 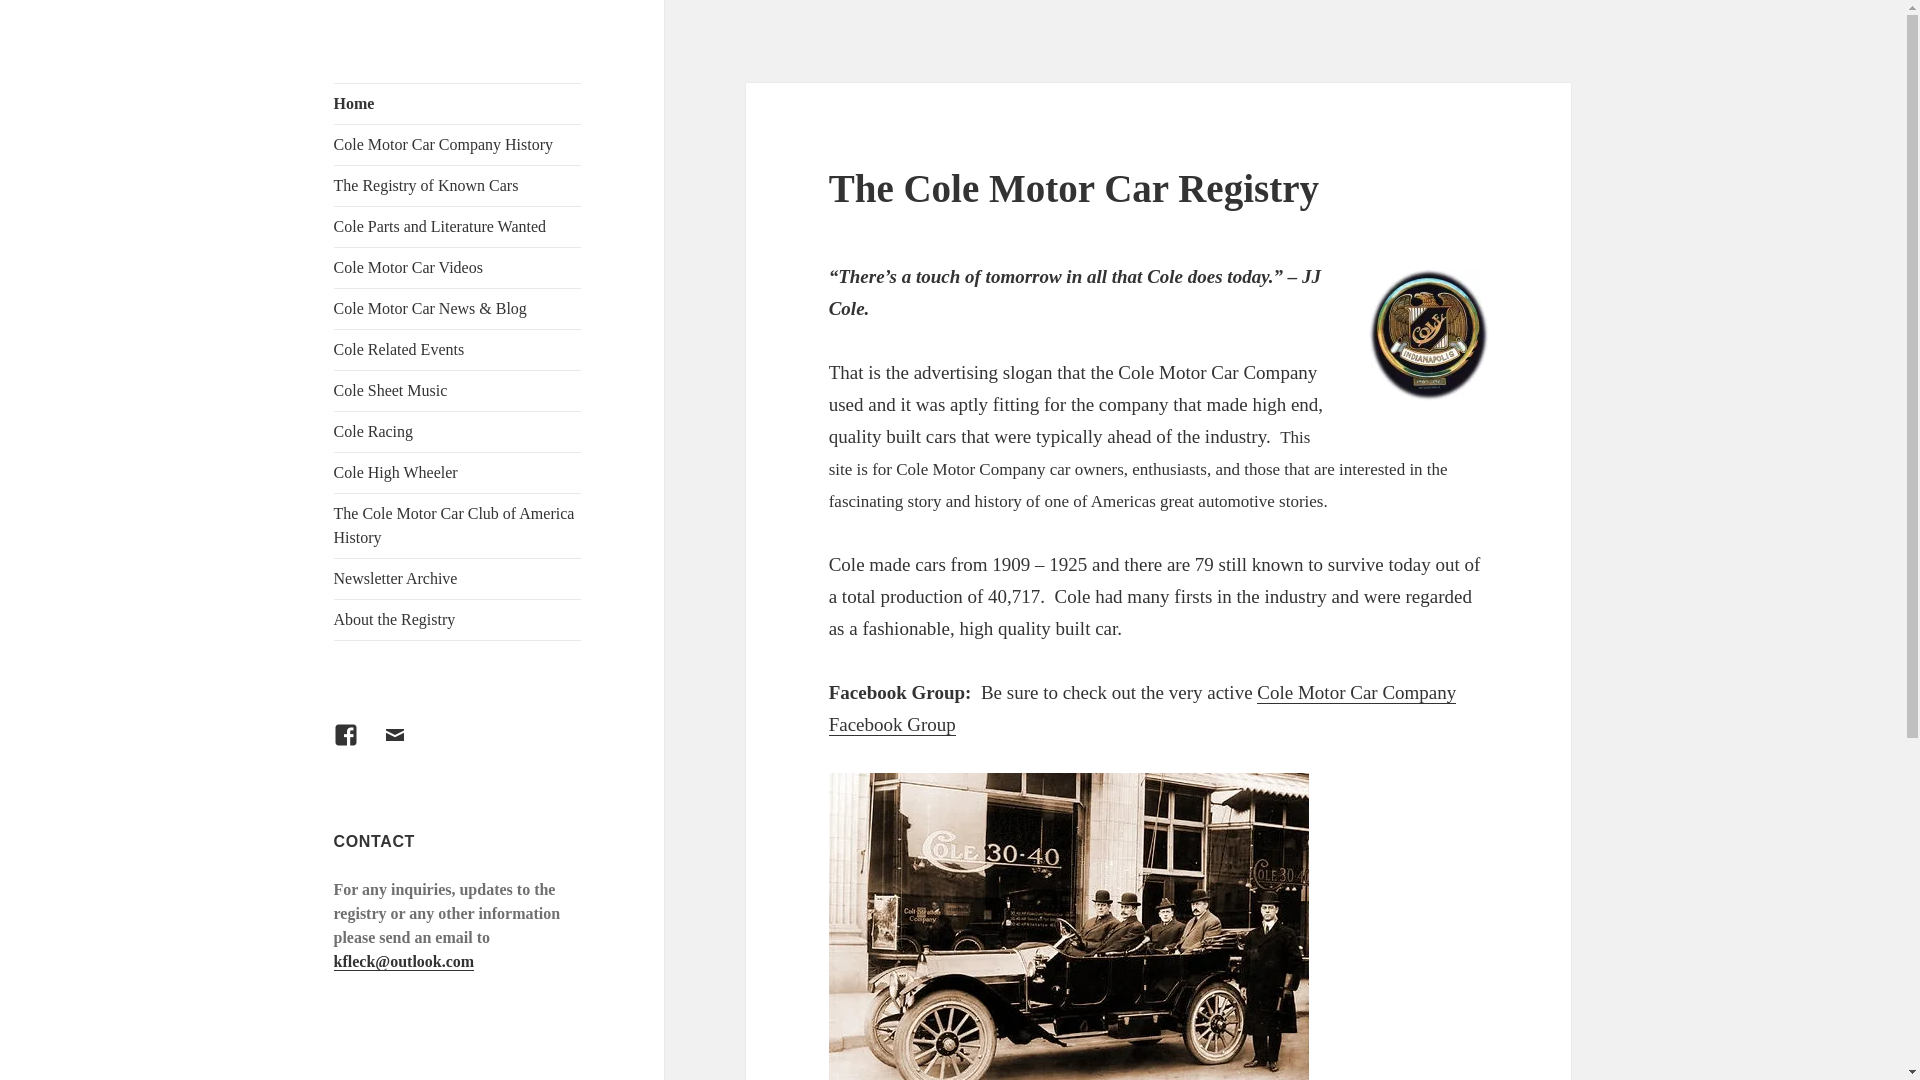 What do you see at coordinates (458, 432) in the screenshot?
I see `Cole Racing` at bounding box center [458, 432].